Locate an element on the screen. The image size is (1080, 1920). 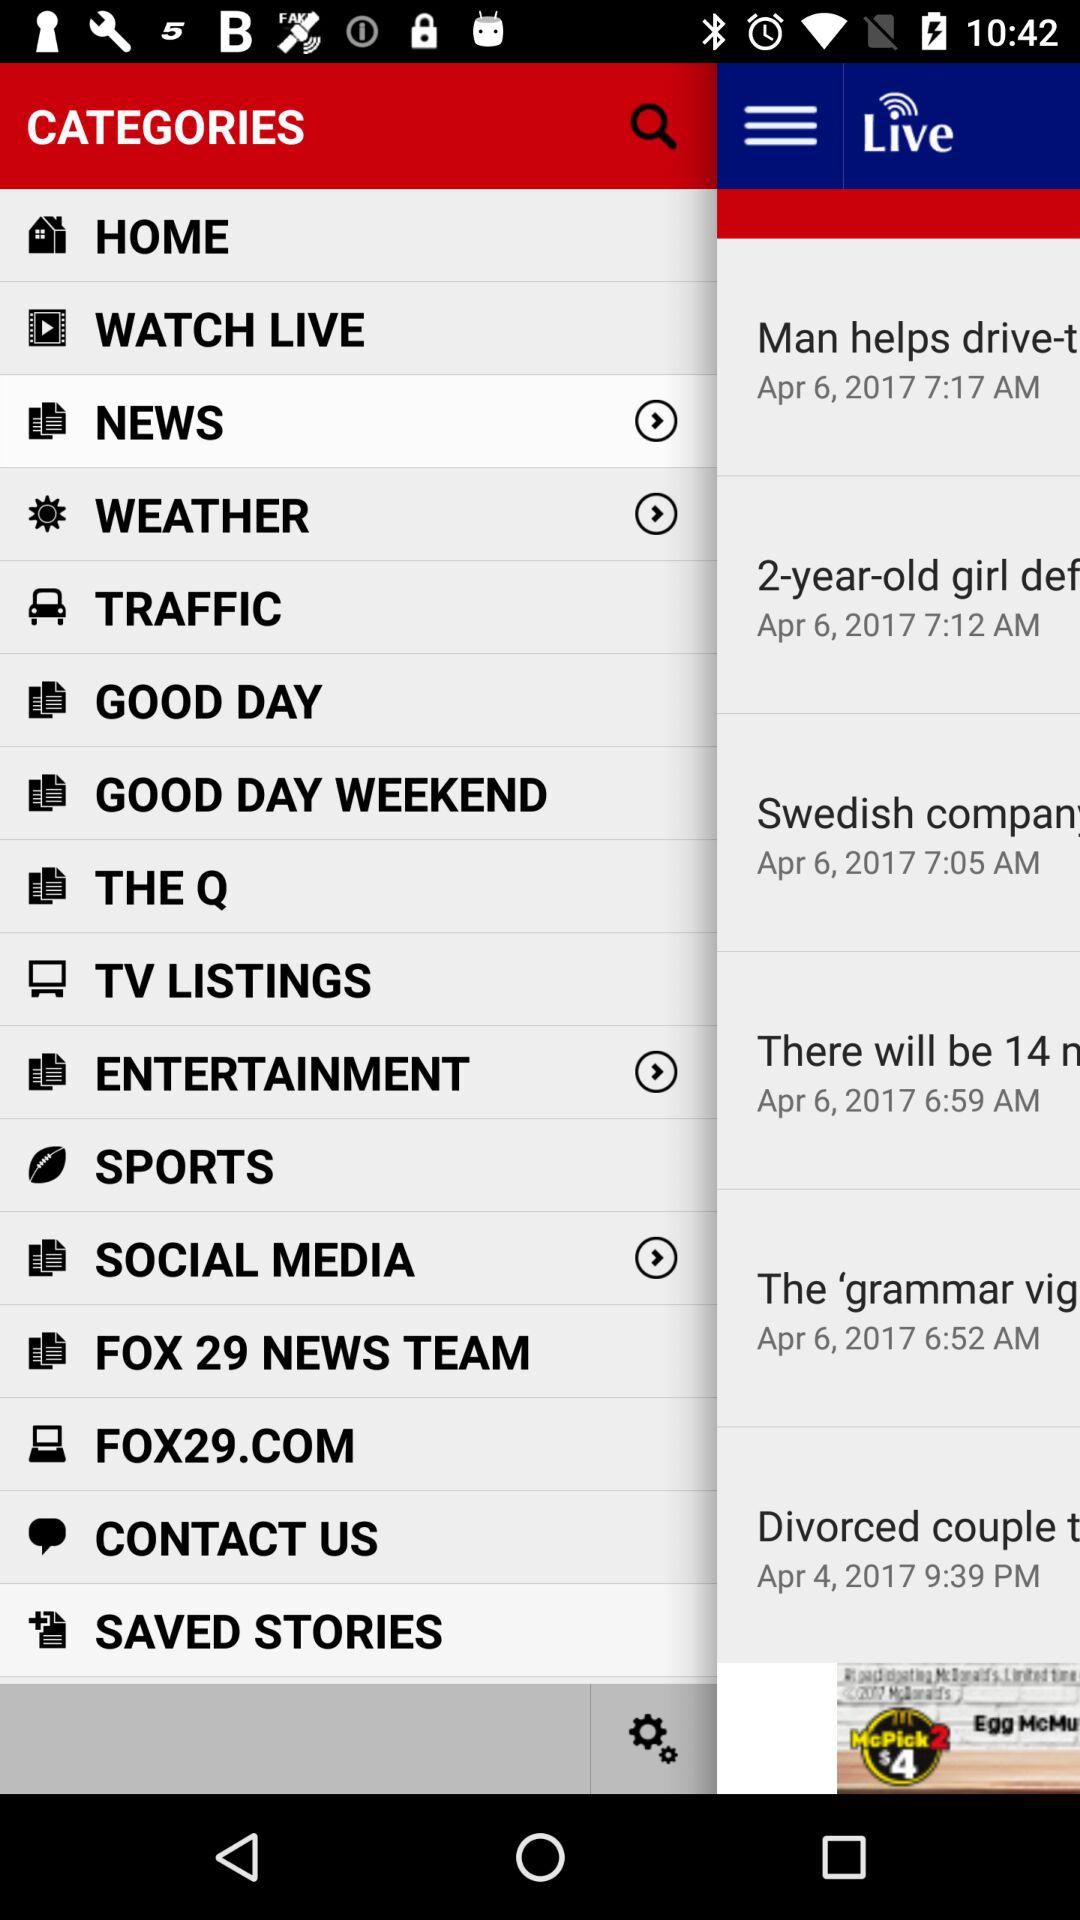
livestream newscast is located at coordinates (906, 126).